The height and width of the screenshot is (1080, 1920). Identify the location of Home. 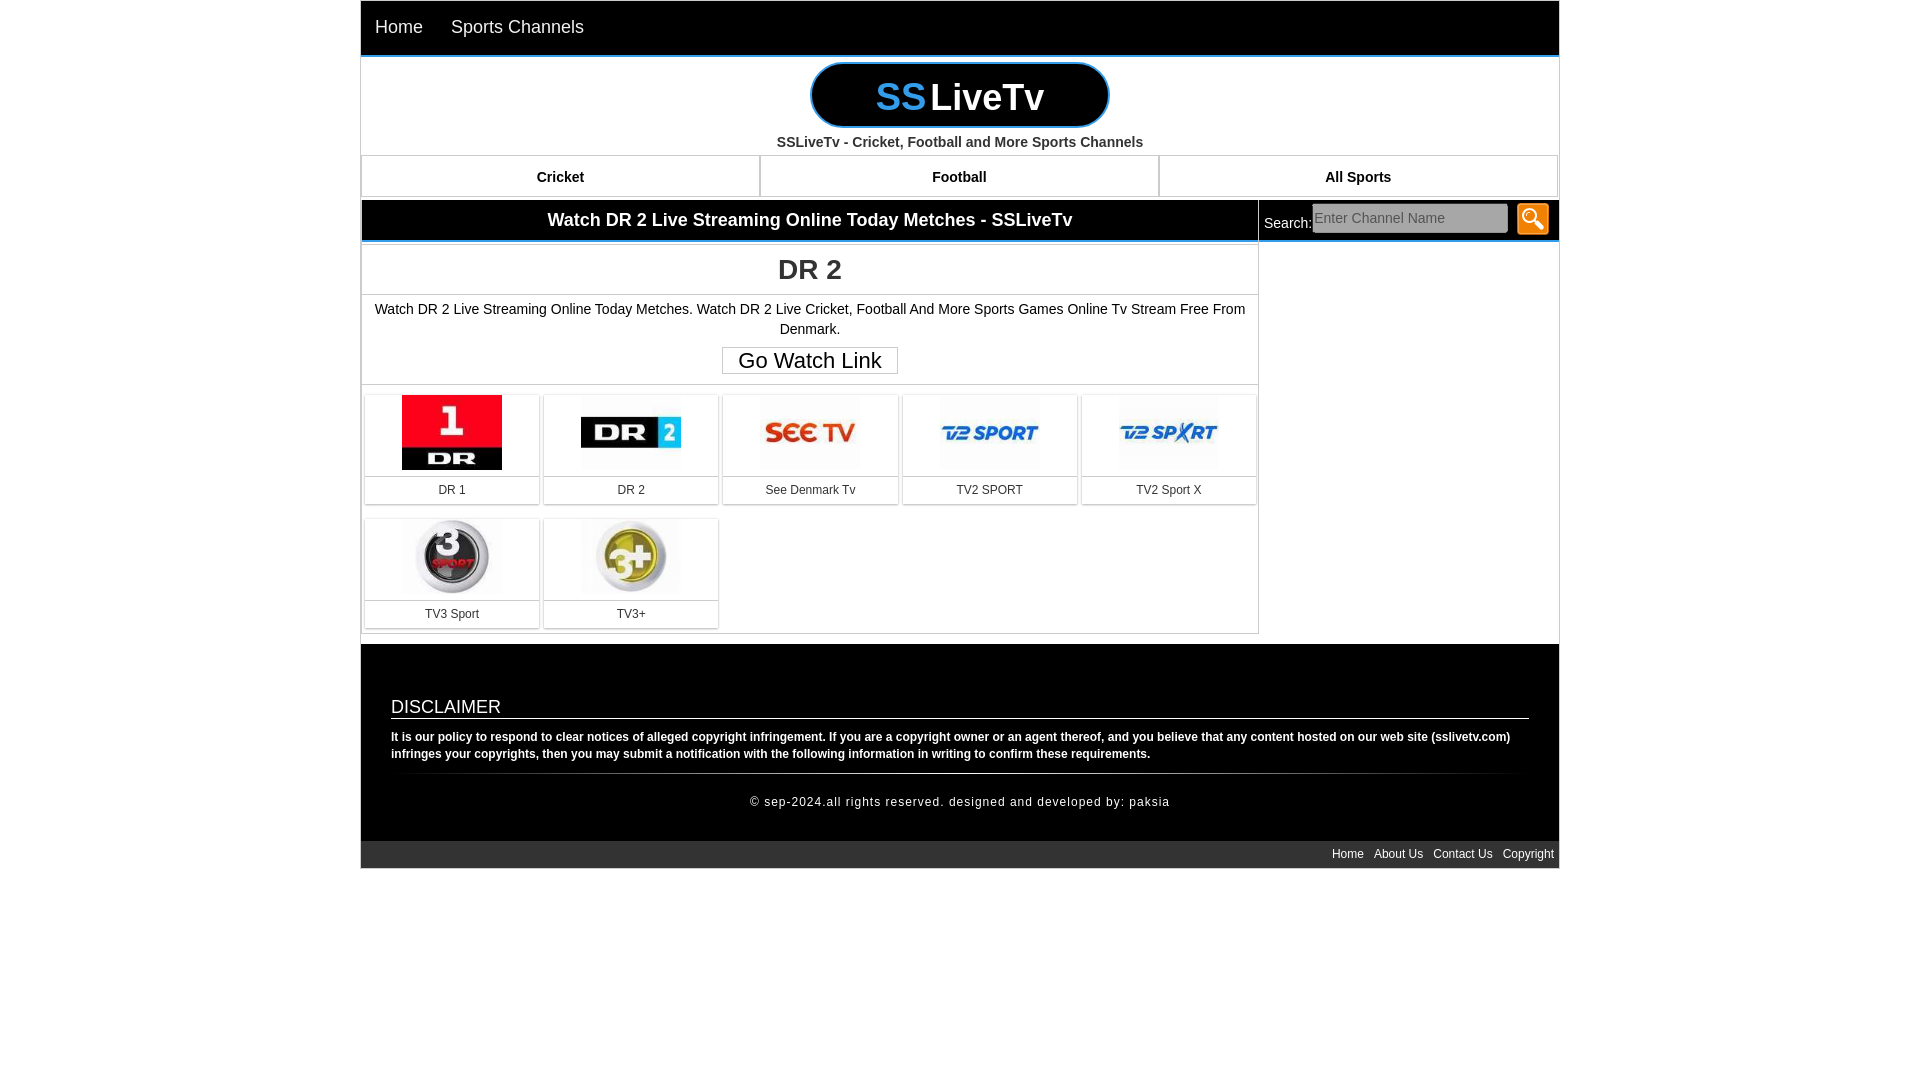
(398, 28).